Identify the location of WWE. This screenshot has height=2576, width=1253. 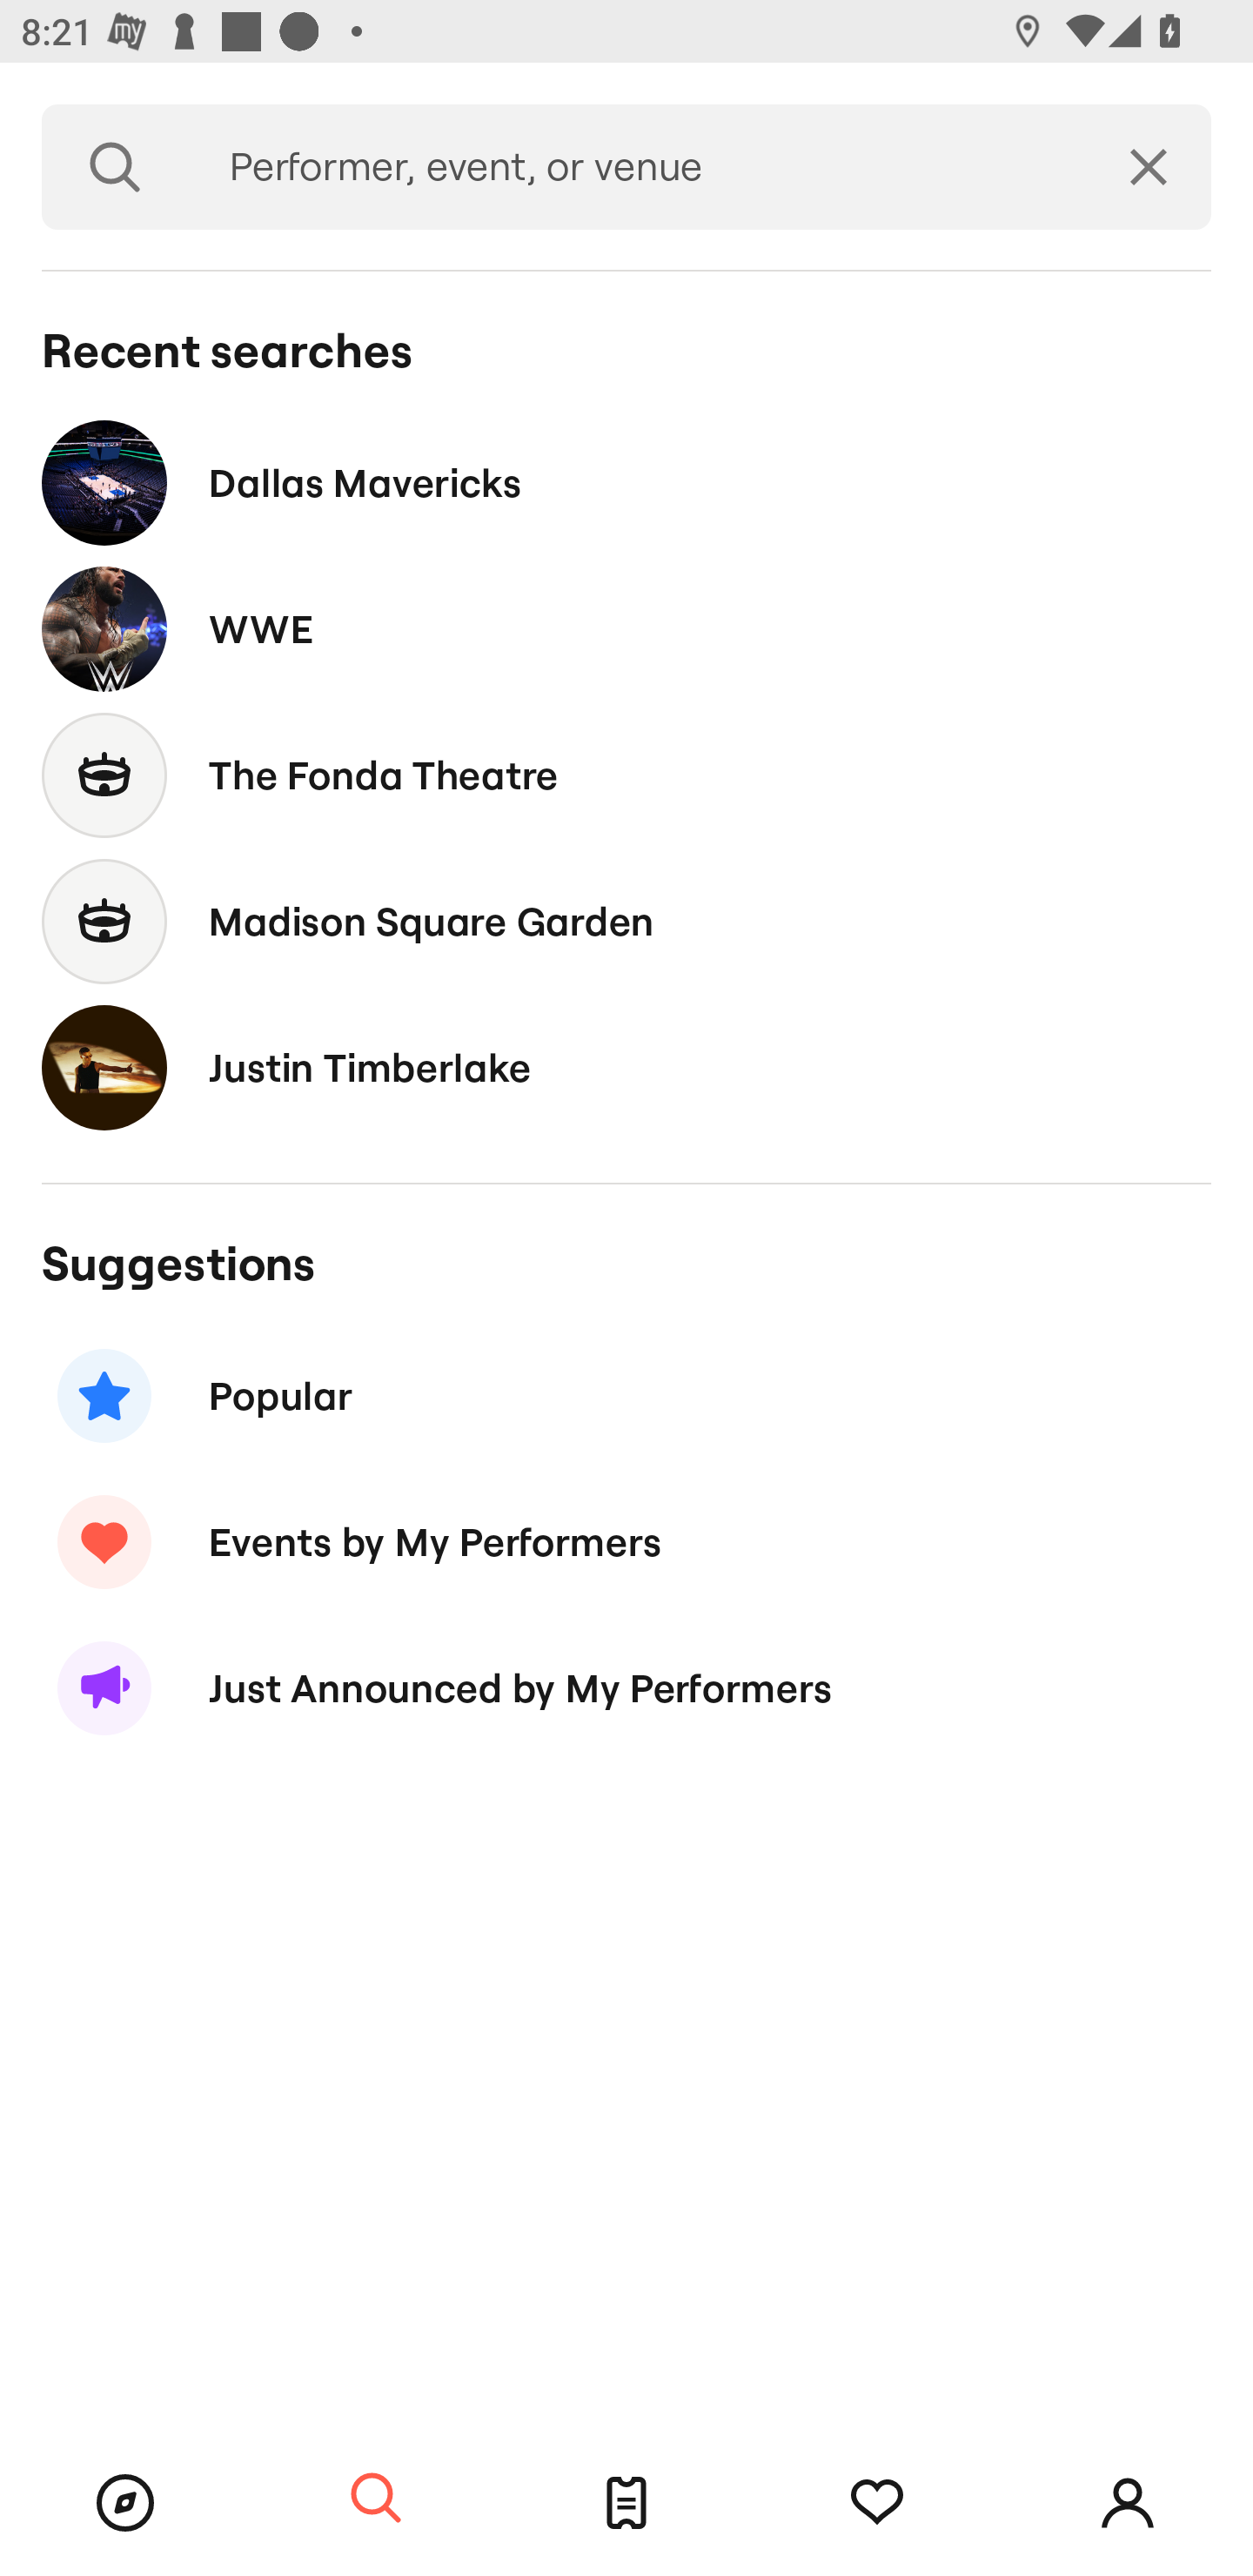
(626, 630).